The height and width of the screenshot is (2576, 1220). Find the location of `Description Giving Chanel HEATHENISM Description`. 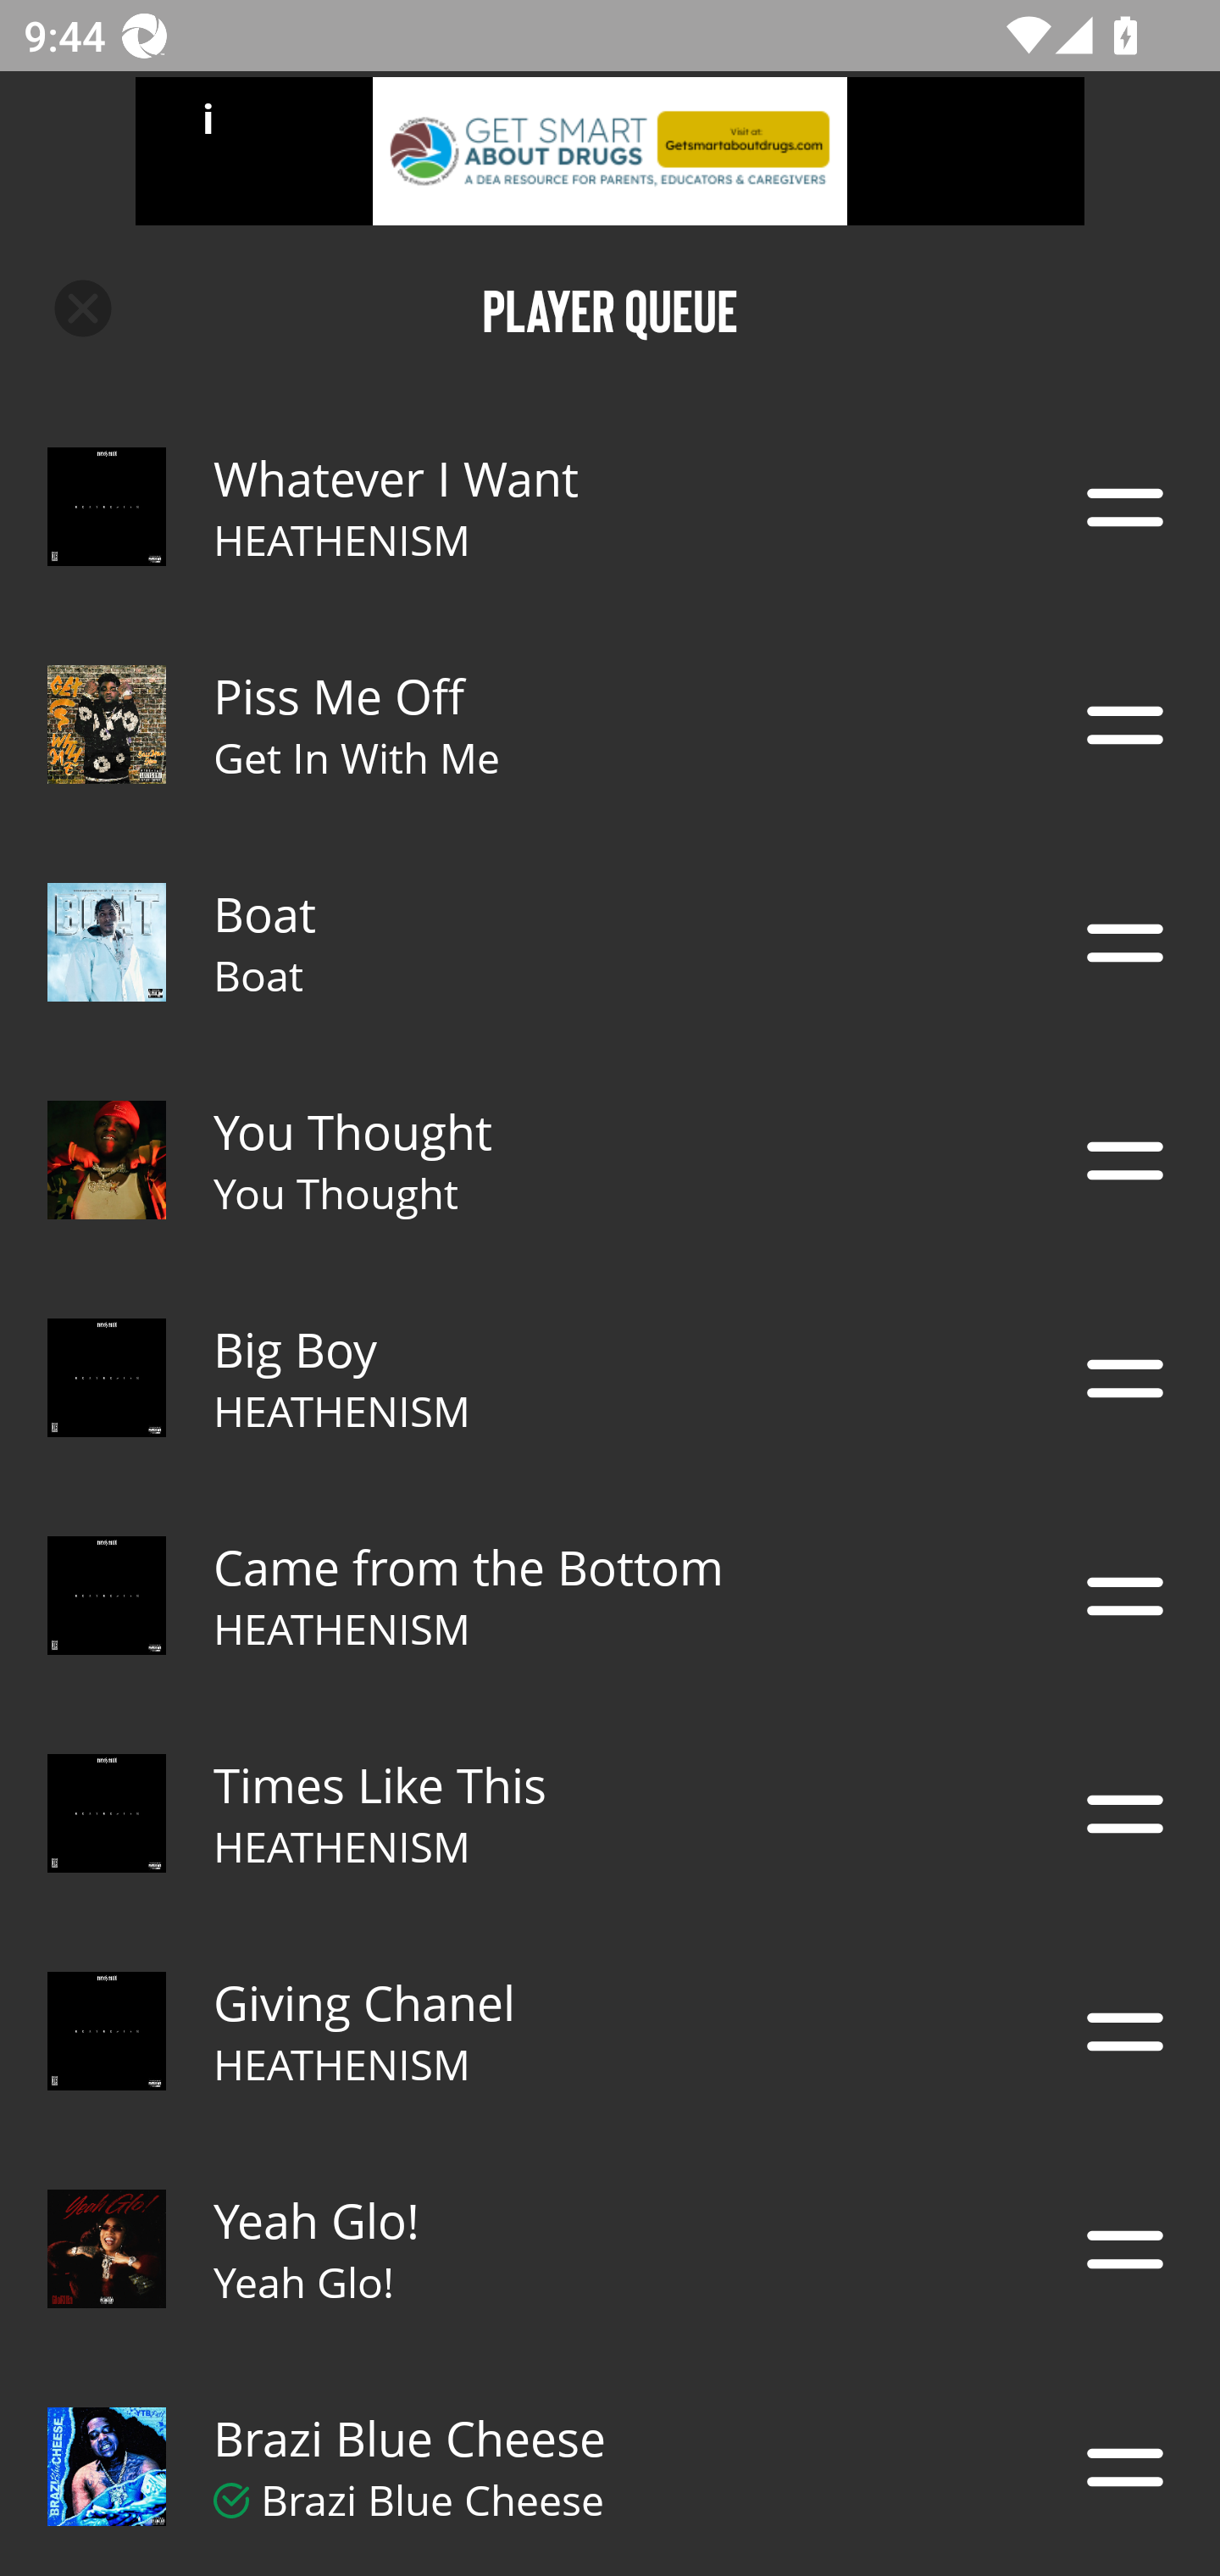

Description Giving Chanel HEATHENISM Description is located at coordinates (610, 2030).